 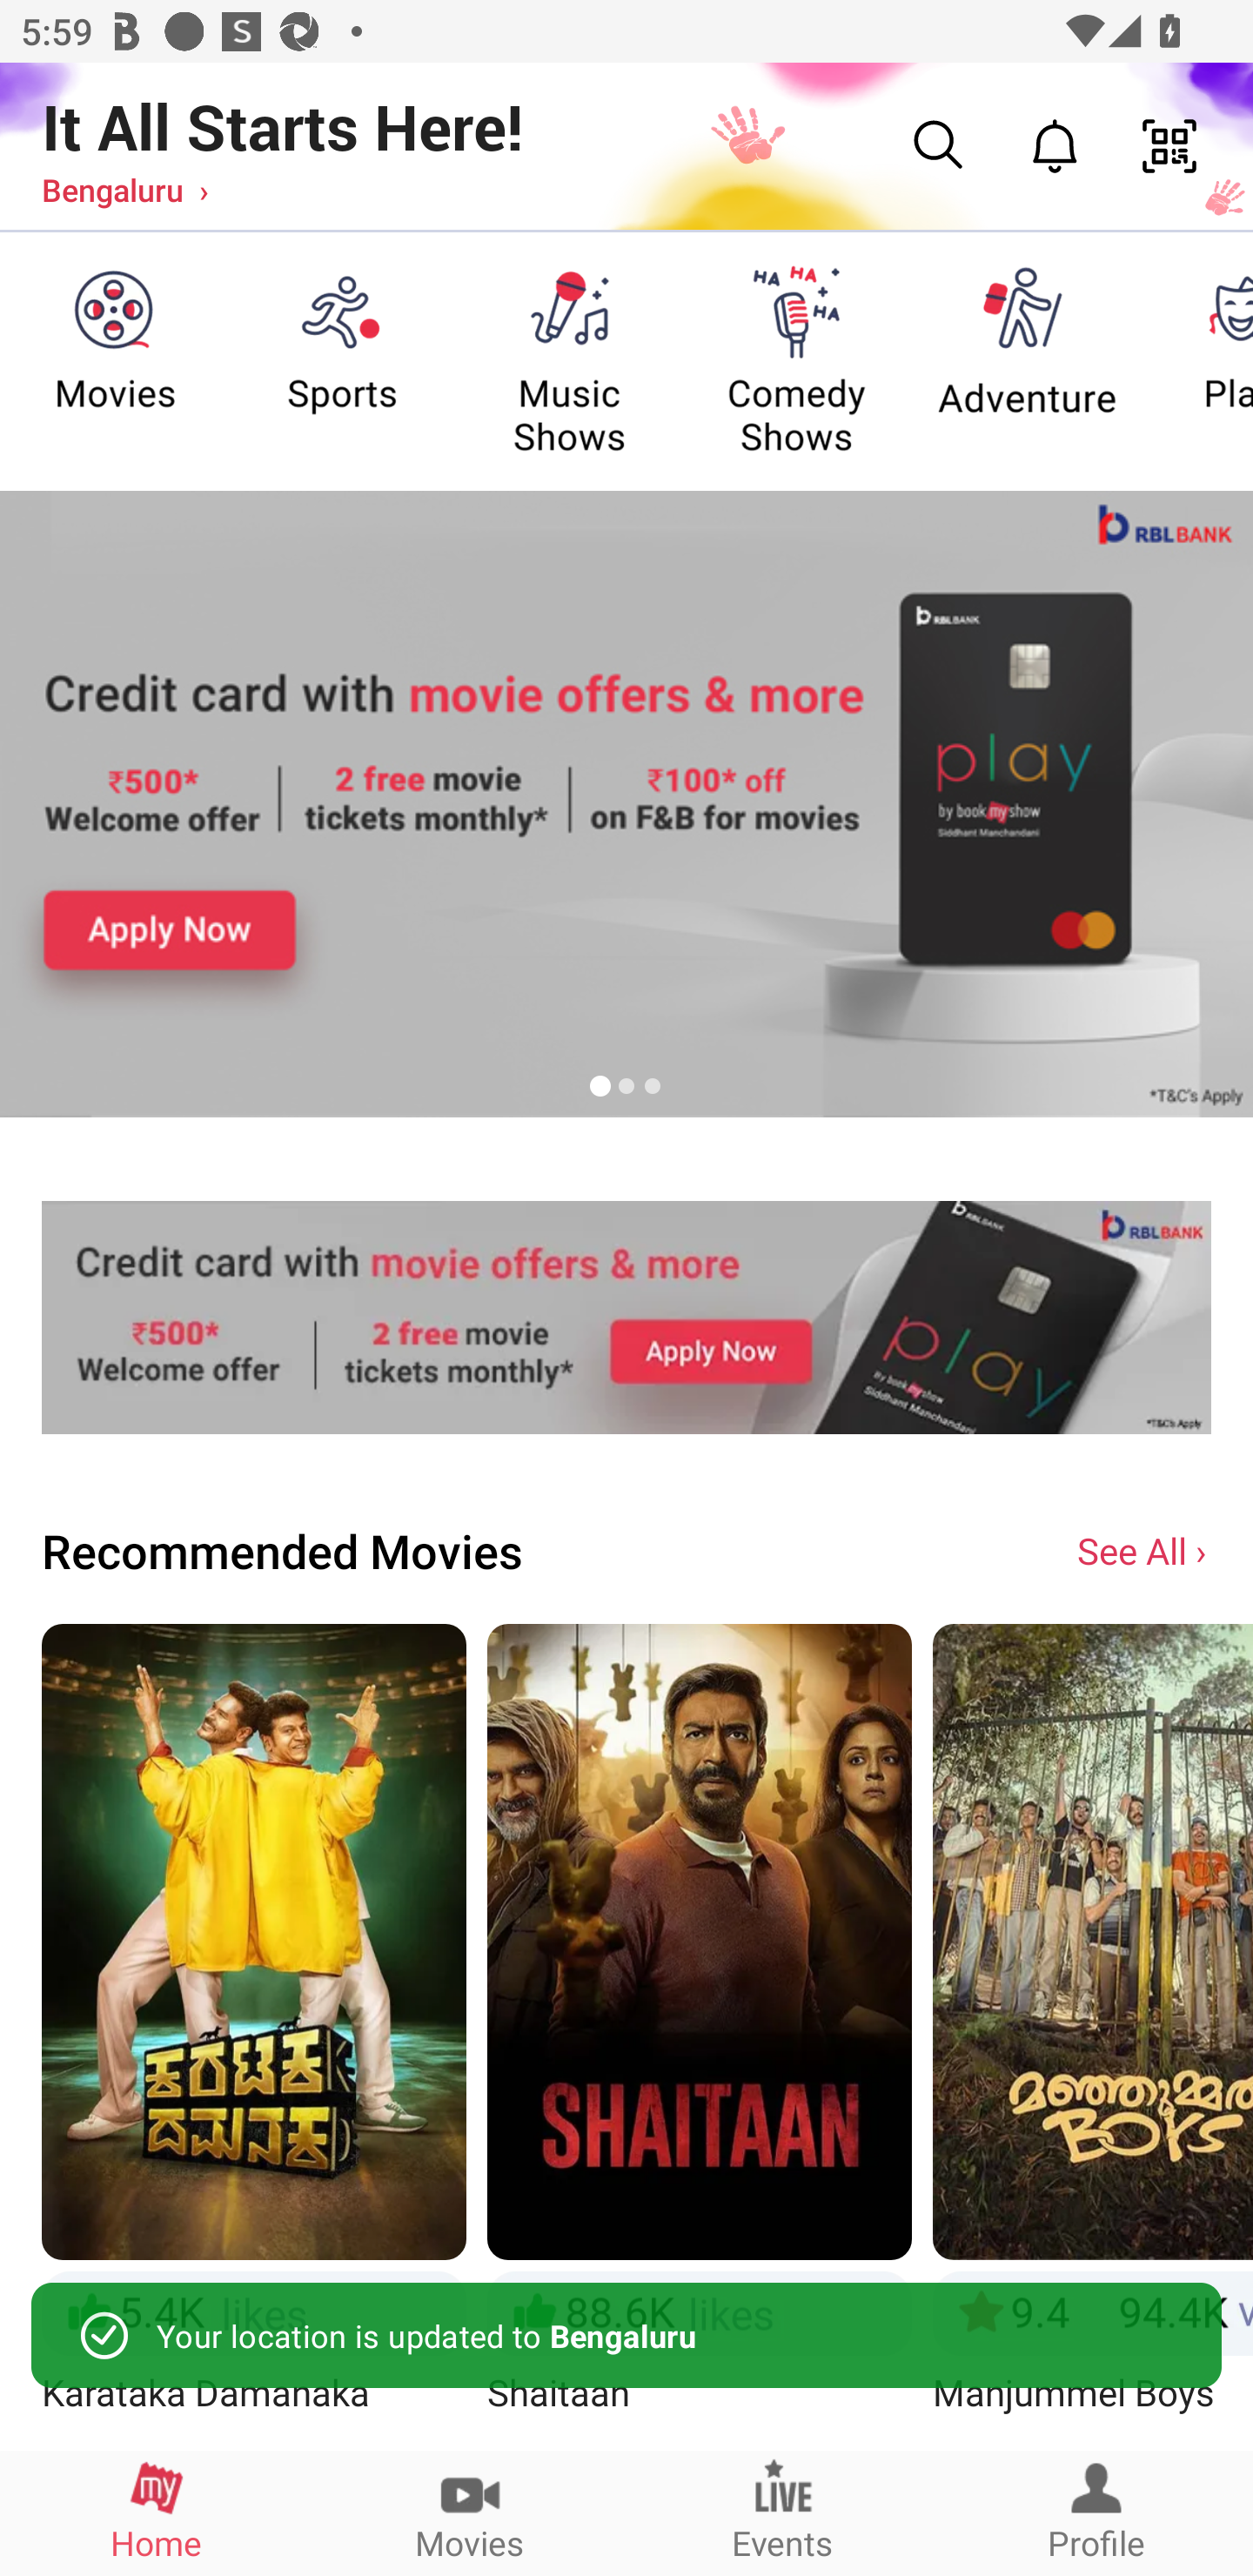 What do you see at coordinates (125, 189) in the screenshot?
I see `Bengaluru  ›` at bounding box center [125, 189].